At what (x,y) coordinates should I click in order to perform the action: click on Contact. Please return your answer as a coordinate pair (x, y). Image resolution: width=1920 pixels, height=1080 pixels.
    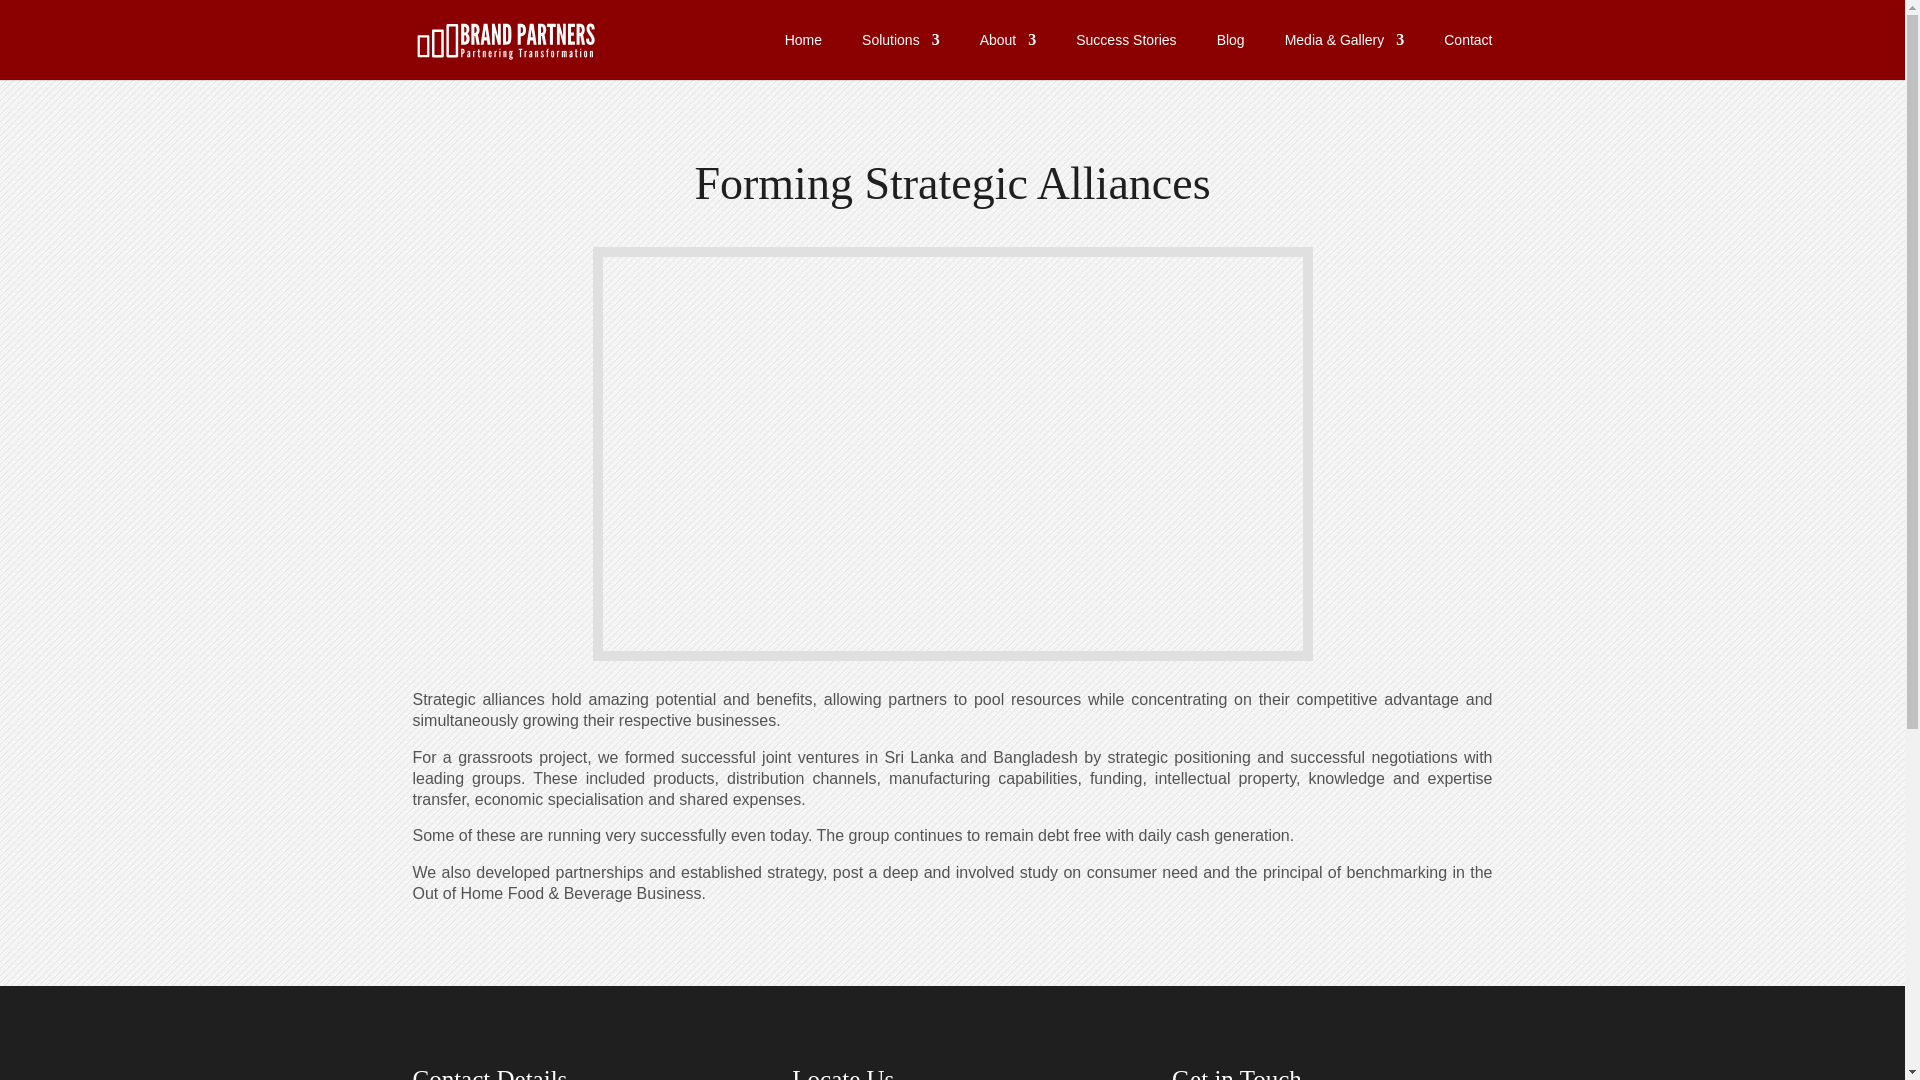
    Looking at the image, I should click on (1467, 56).